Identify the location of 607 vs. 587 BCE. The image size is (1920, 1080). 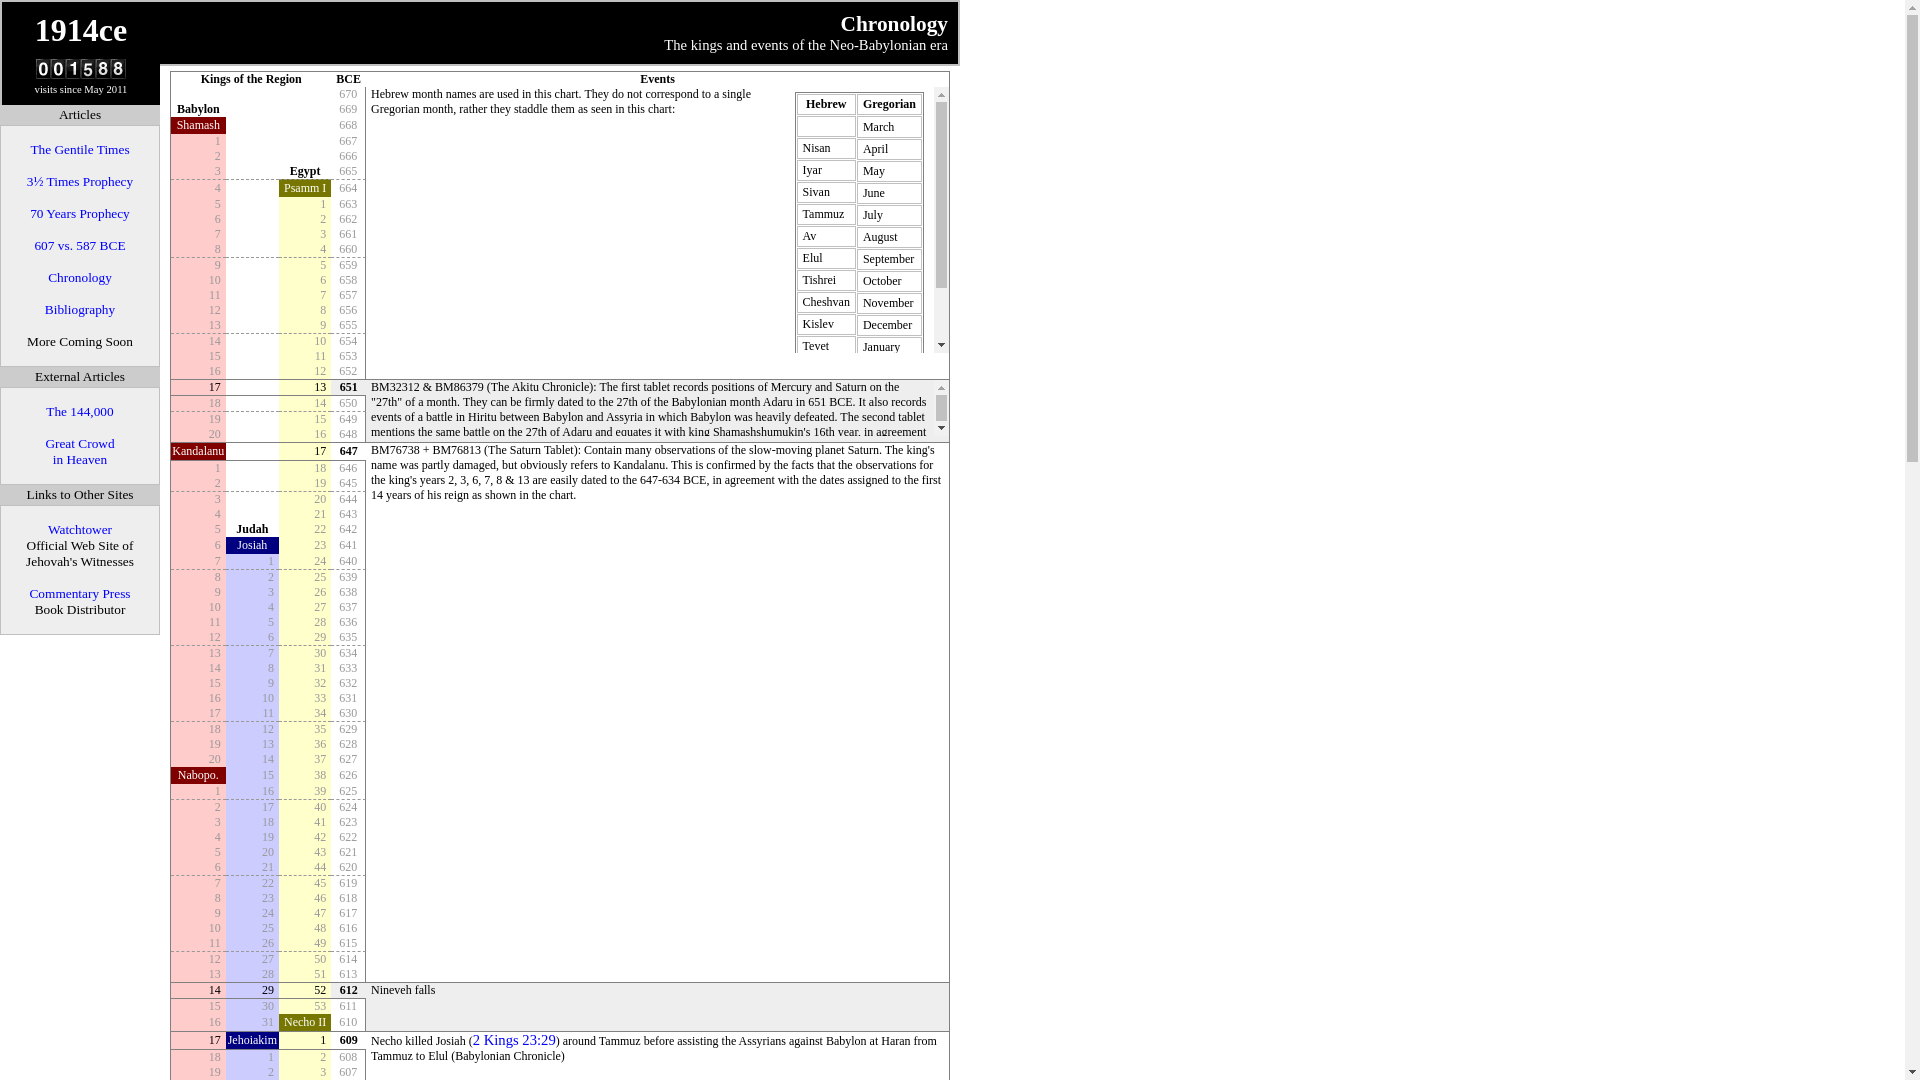
(80, 246).